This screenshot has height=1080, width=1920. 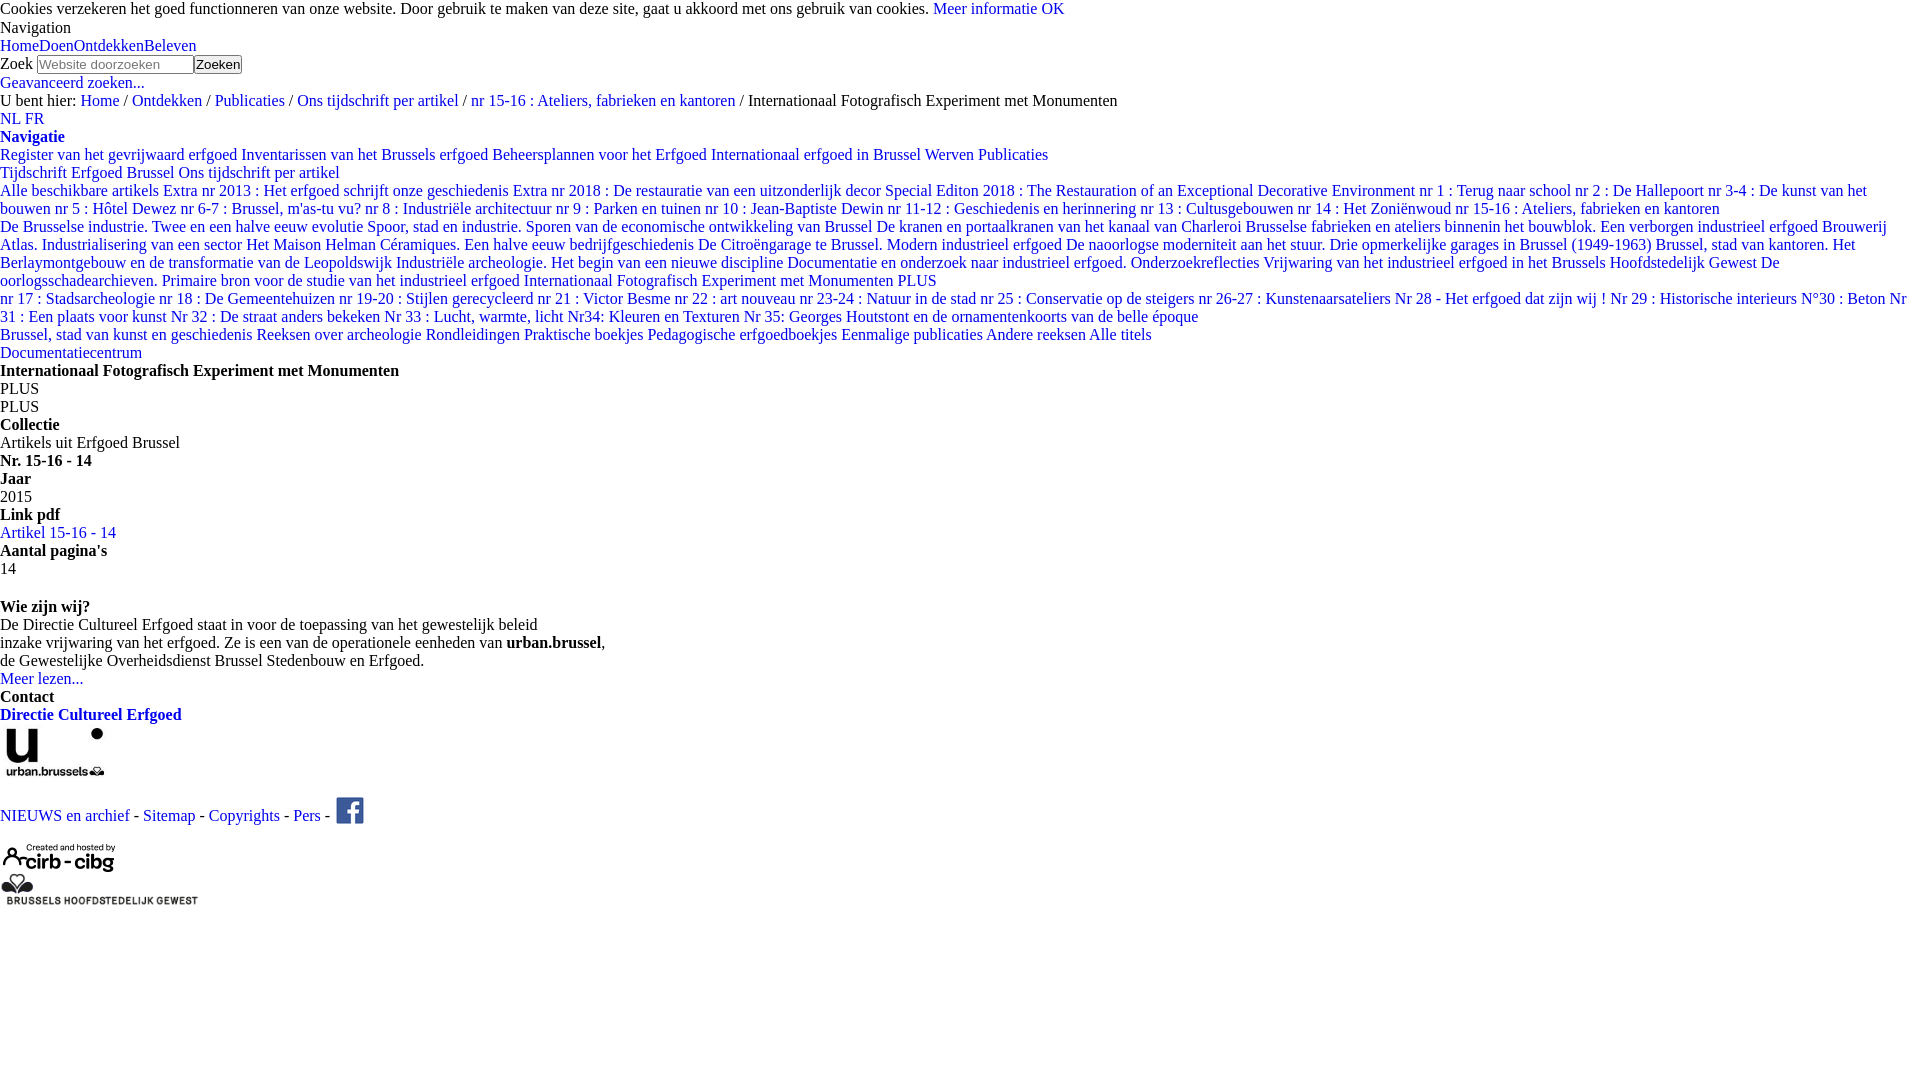 What do you see at coordinates (914, 334) in the screenshot?
I see `Eenmalige publicaties` at bounding box center [914, 334].